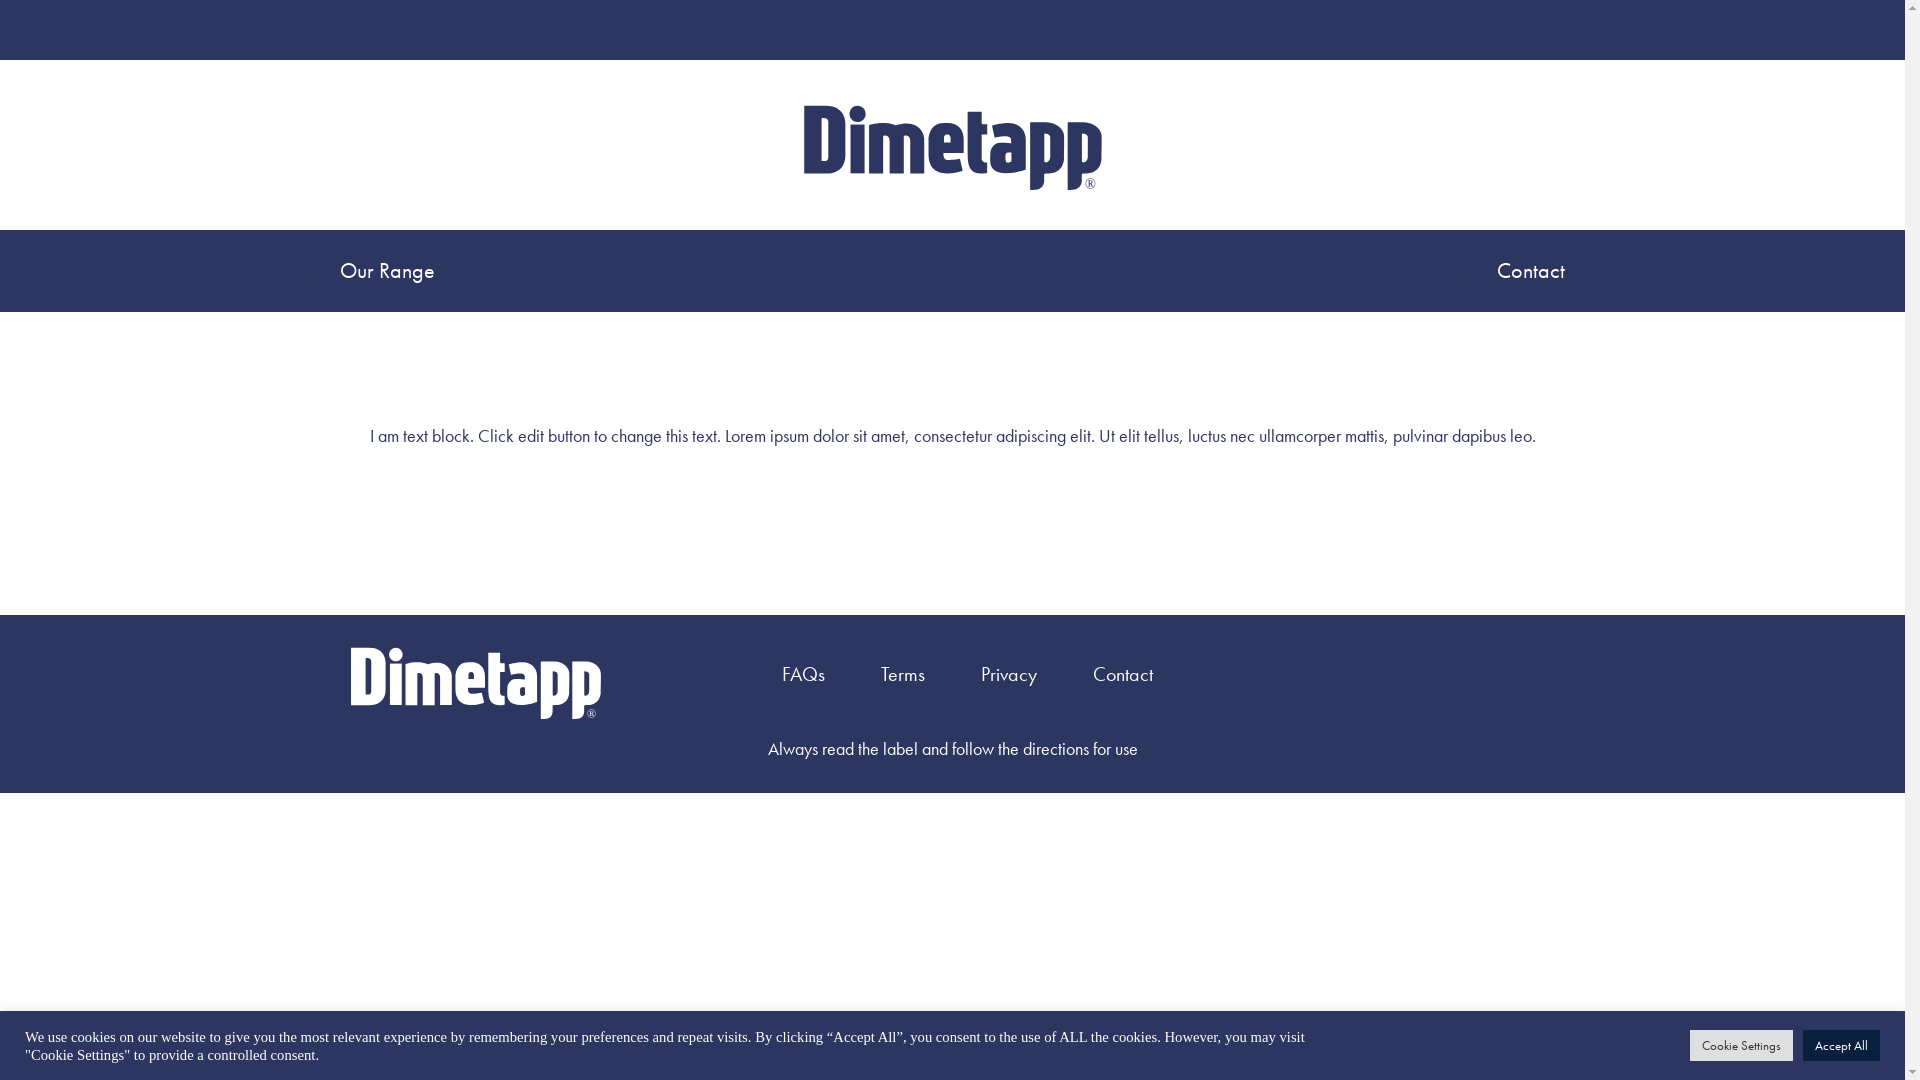  Describe the element at coordinates (1842, 1046) in the screenshot. I see `Accept All` at that location.